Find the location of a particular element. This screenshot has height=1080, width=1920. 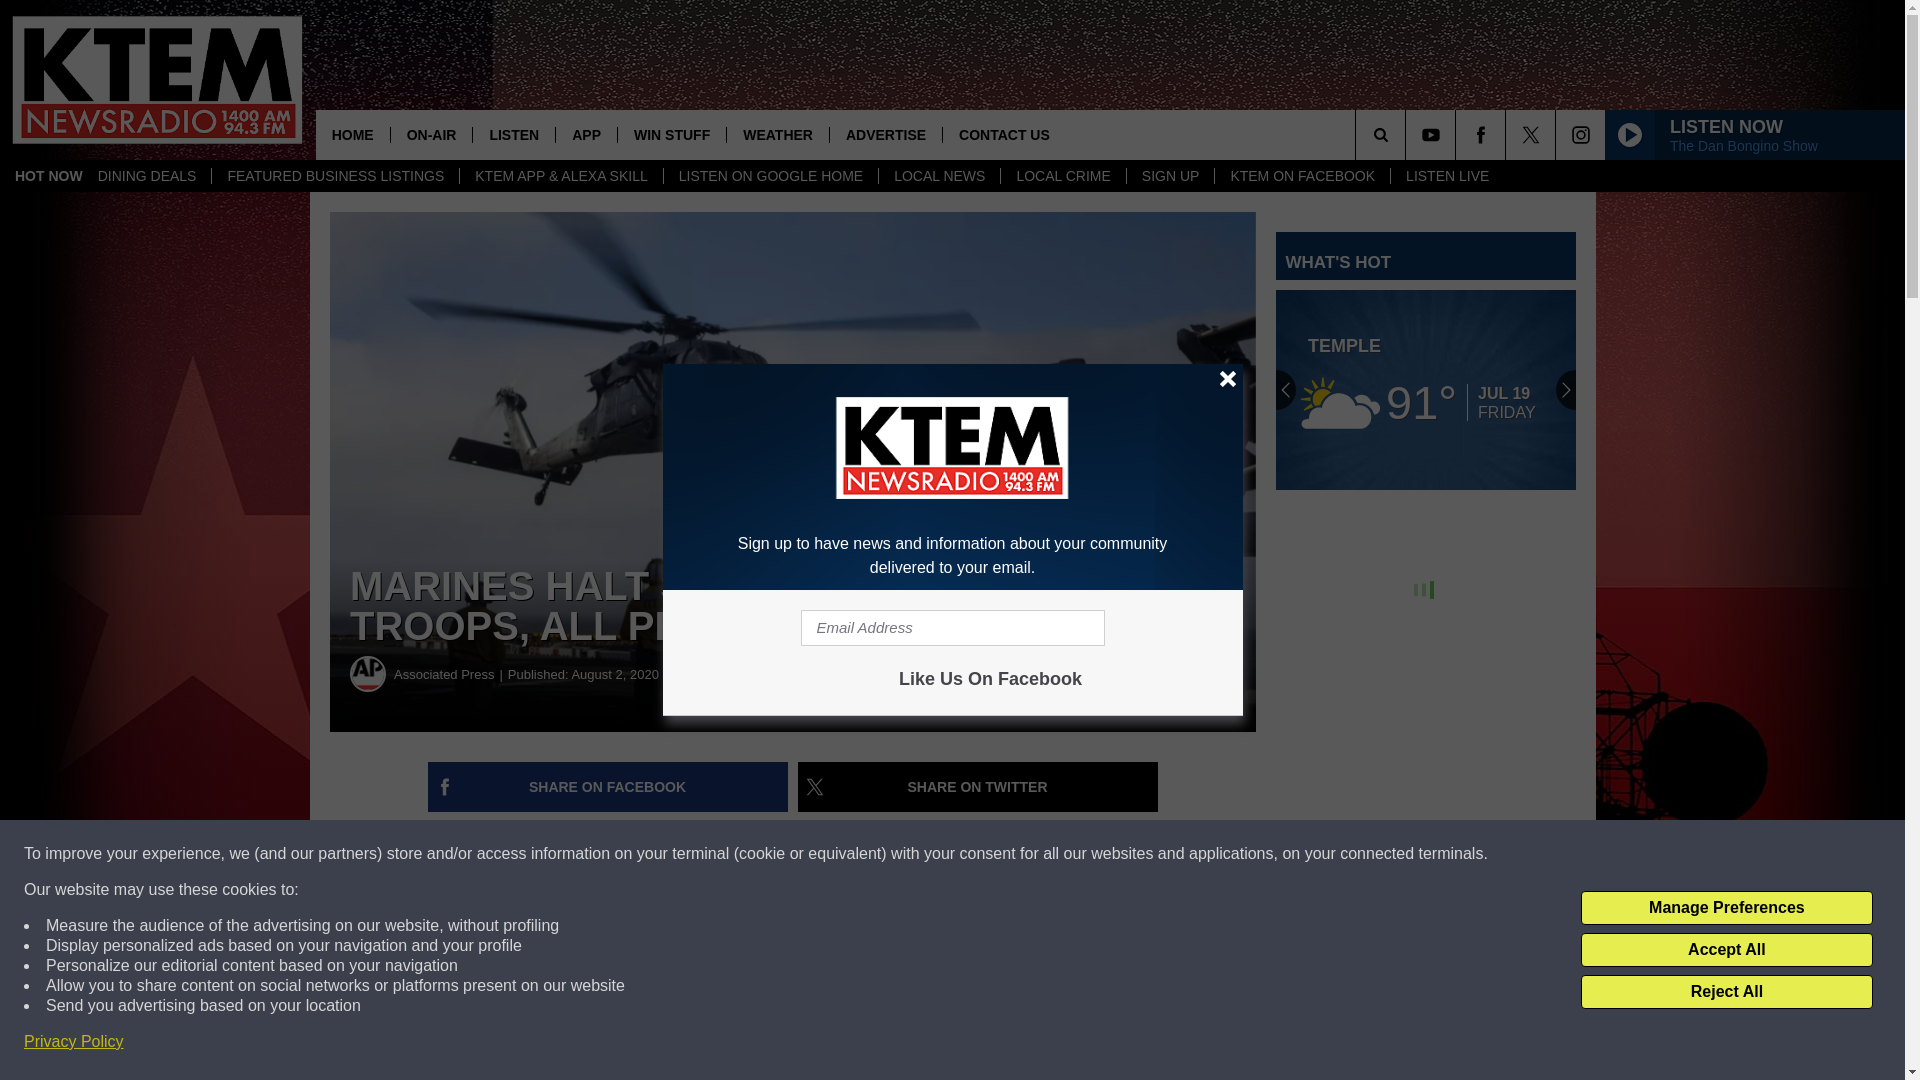

Manage Preferences is located at coordinates (1726, 908).